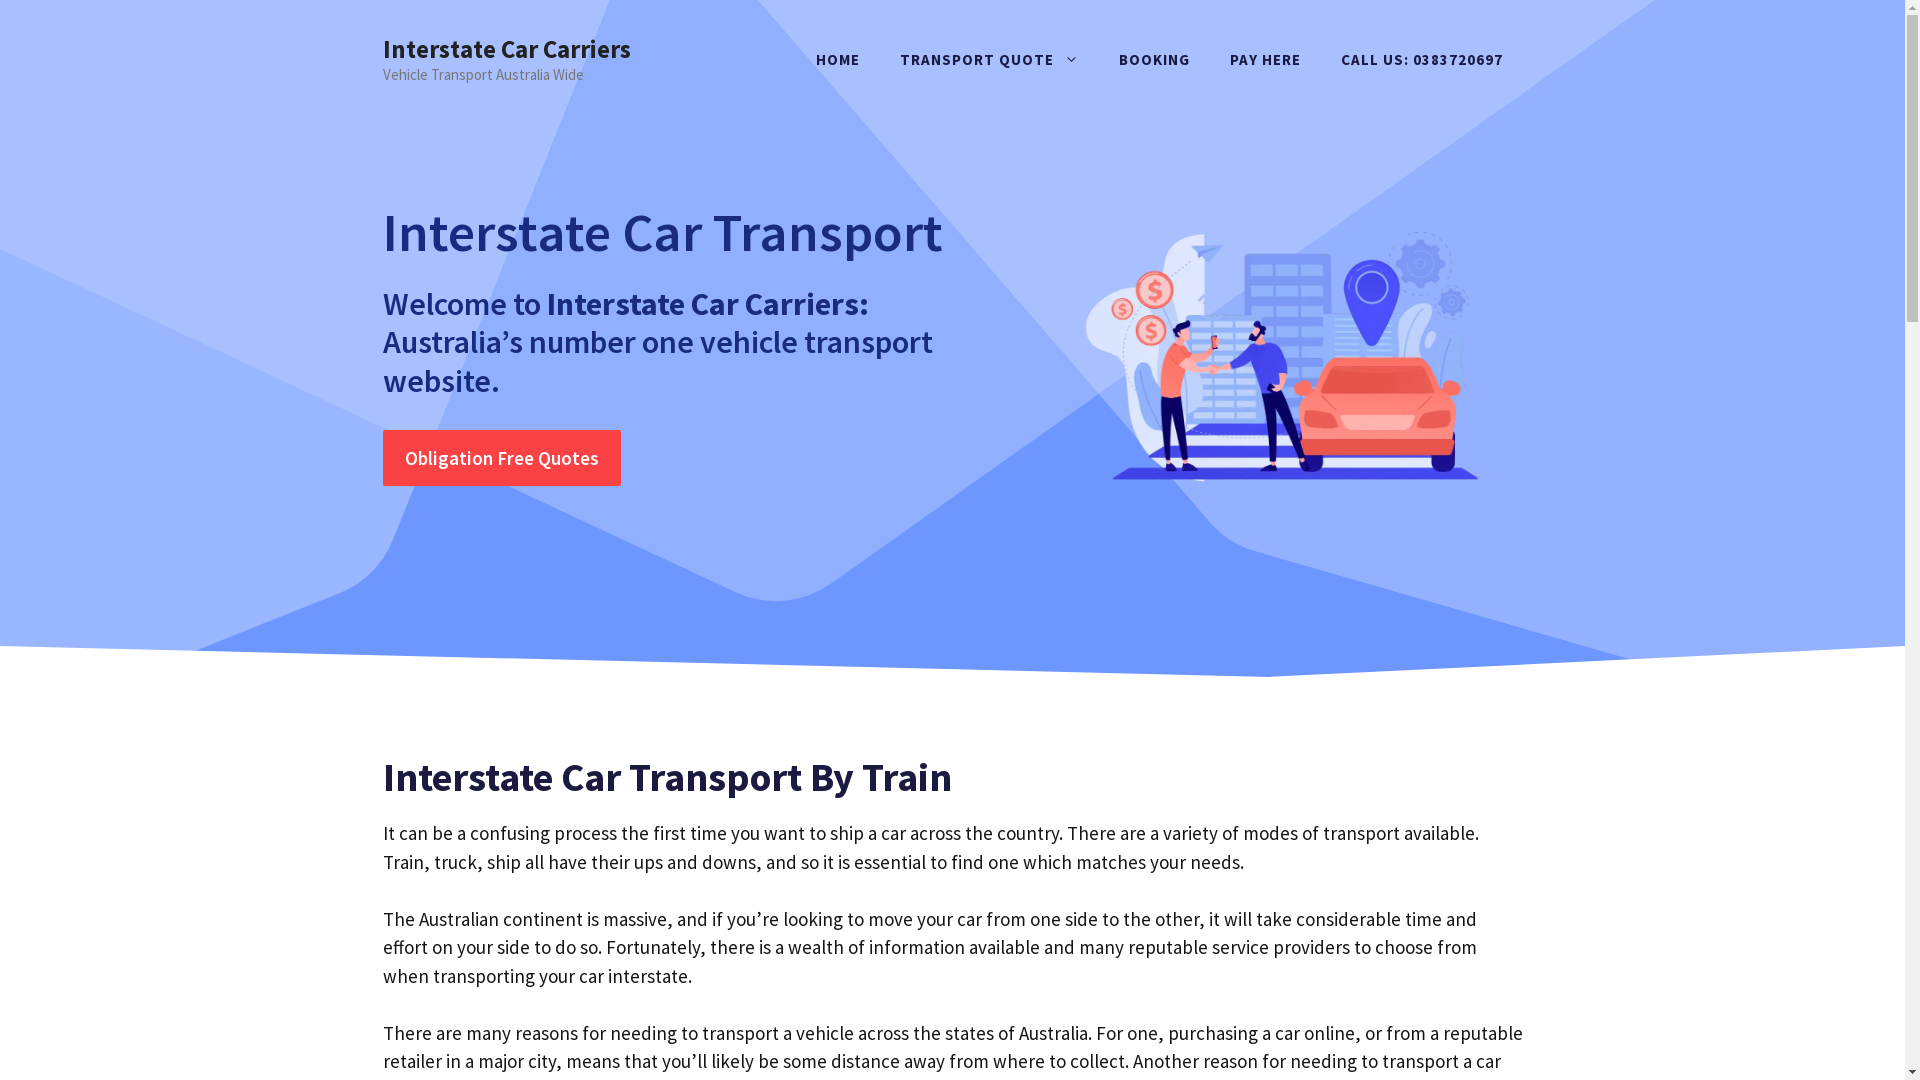 Image resolution: width=1920 pixels, height=1080 pixels. What do you see at coordinates (838, 60) in the screenshot?
I see `HOME` at bounding box center [838, 60].